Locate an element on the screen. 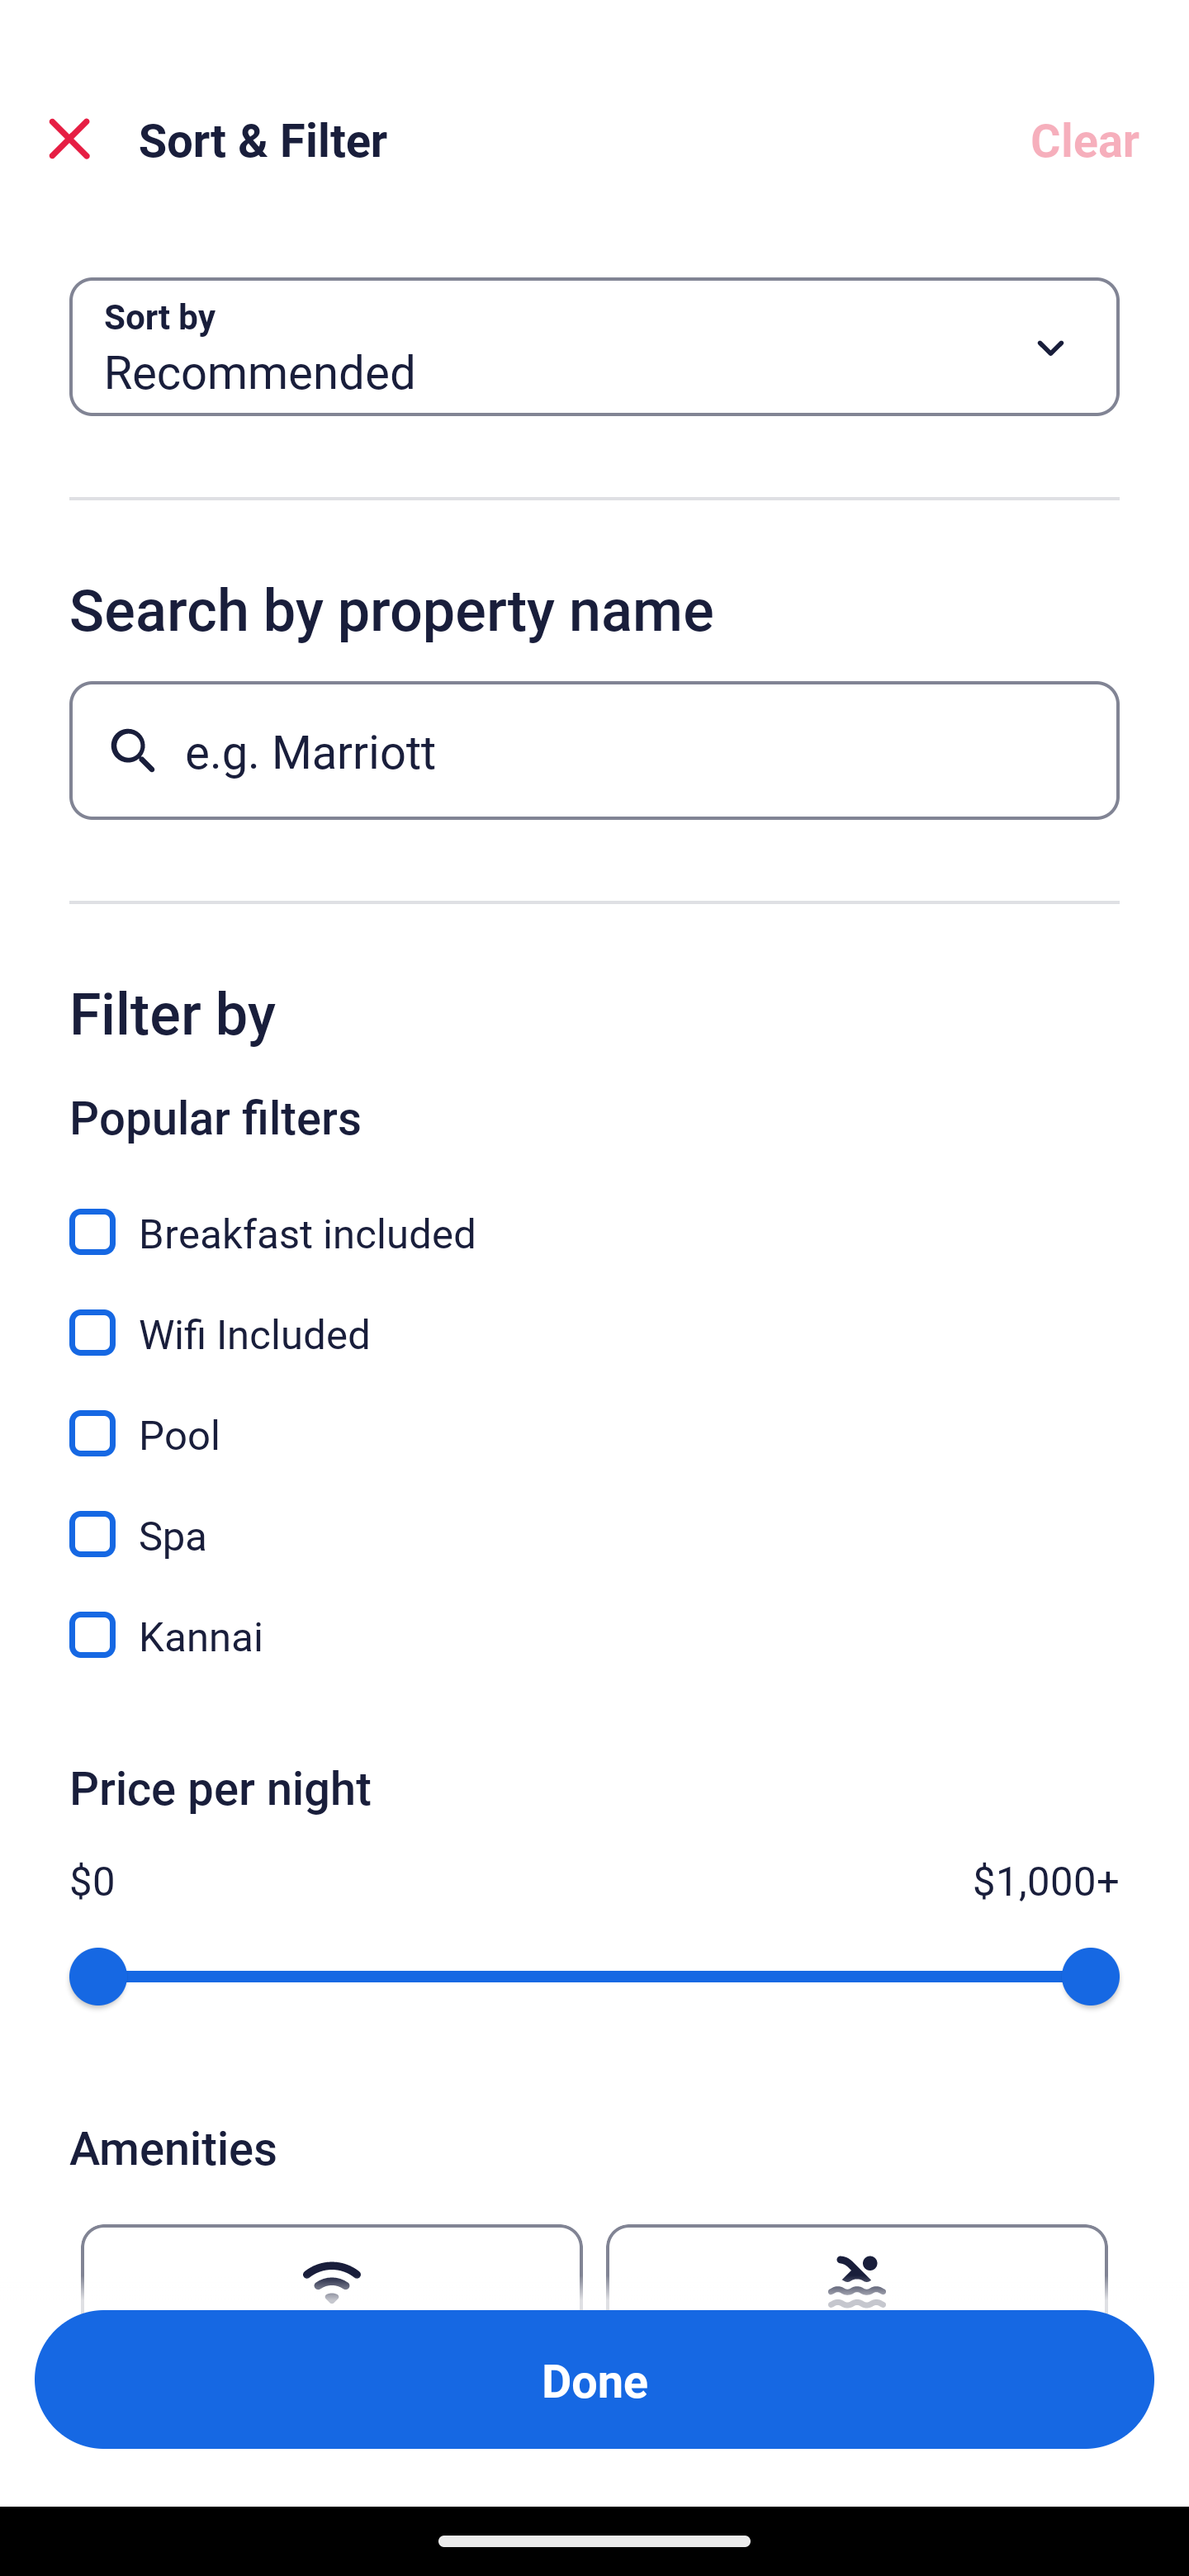 This screenshot has height=2576, width=1189. Close Sort and Filter is located at coordinates (69, 139).